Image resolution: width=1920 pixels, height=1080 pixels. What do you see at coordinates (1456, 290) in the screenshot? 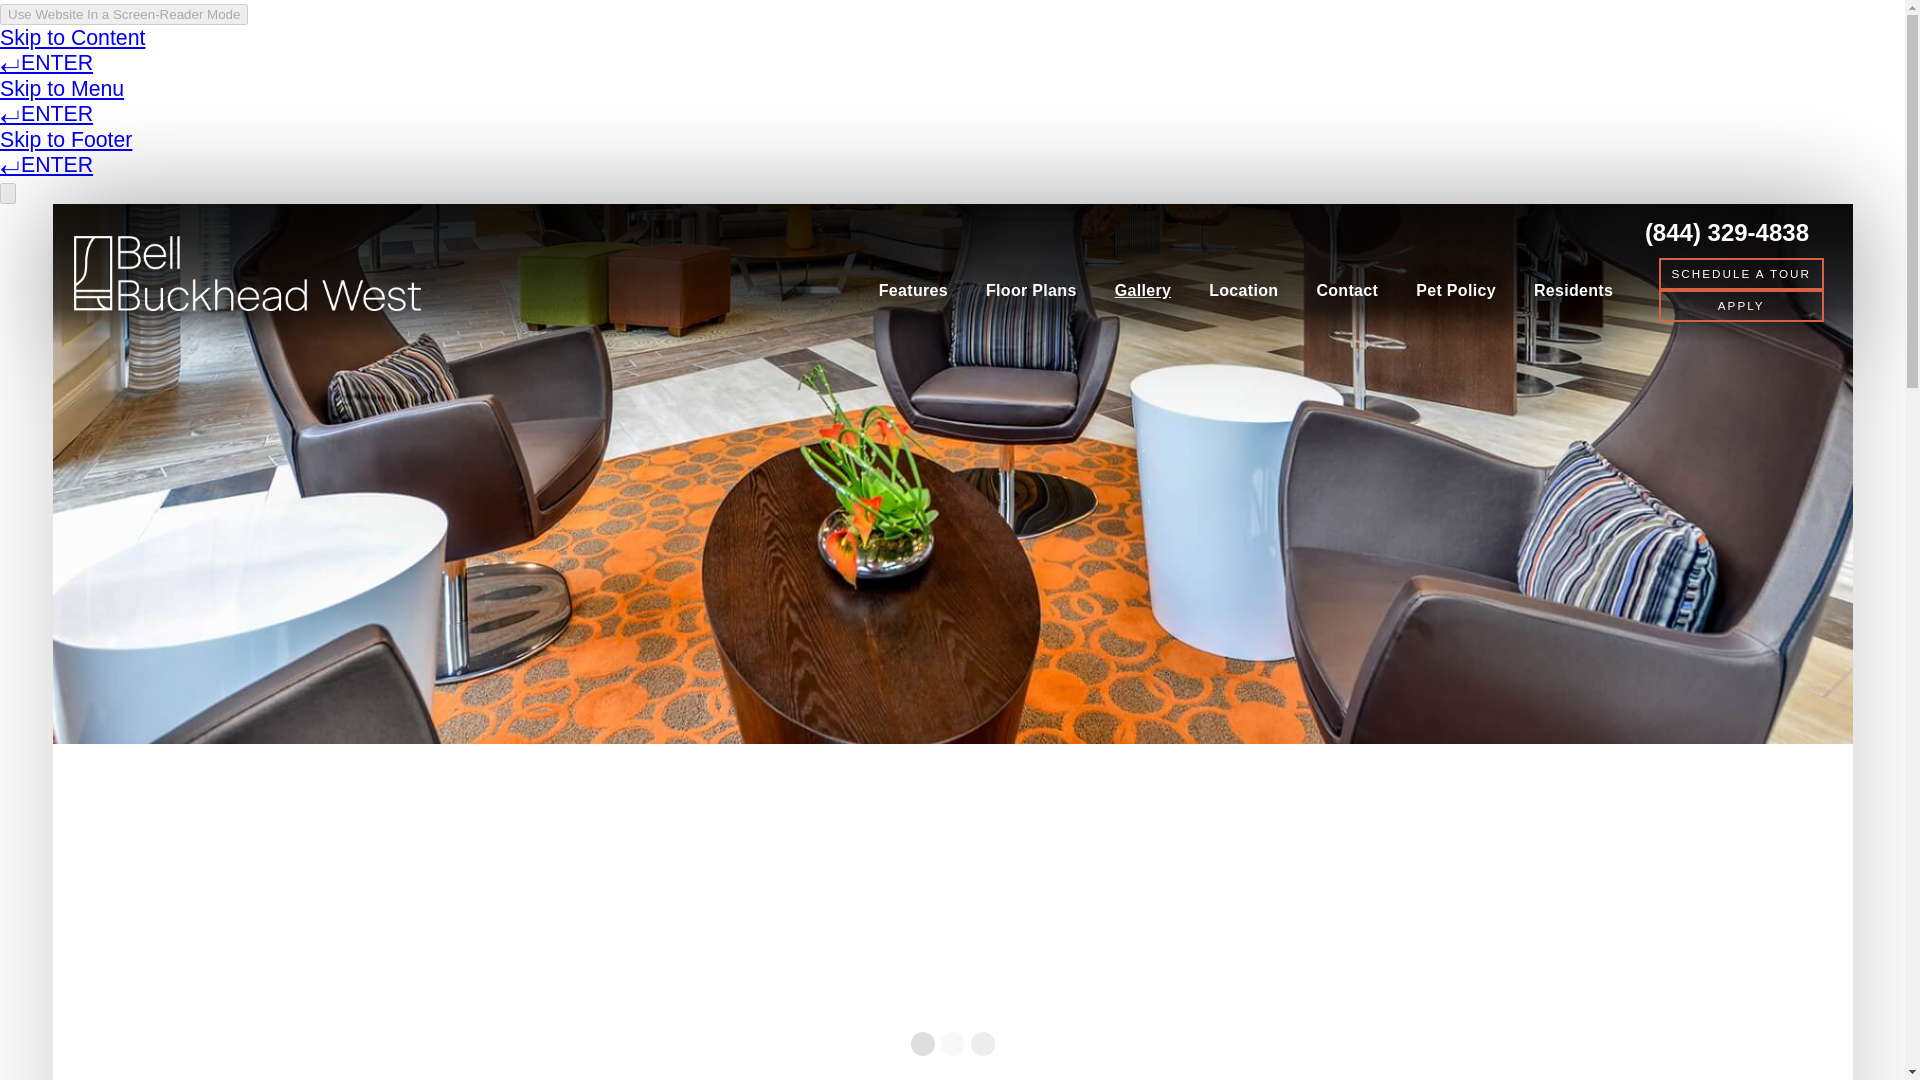
I see `Pet Policy` at bounding box center [1456, 290].